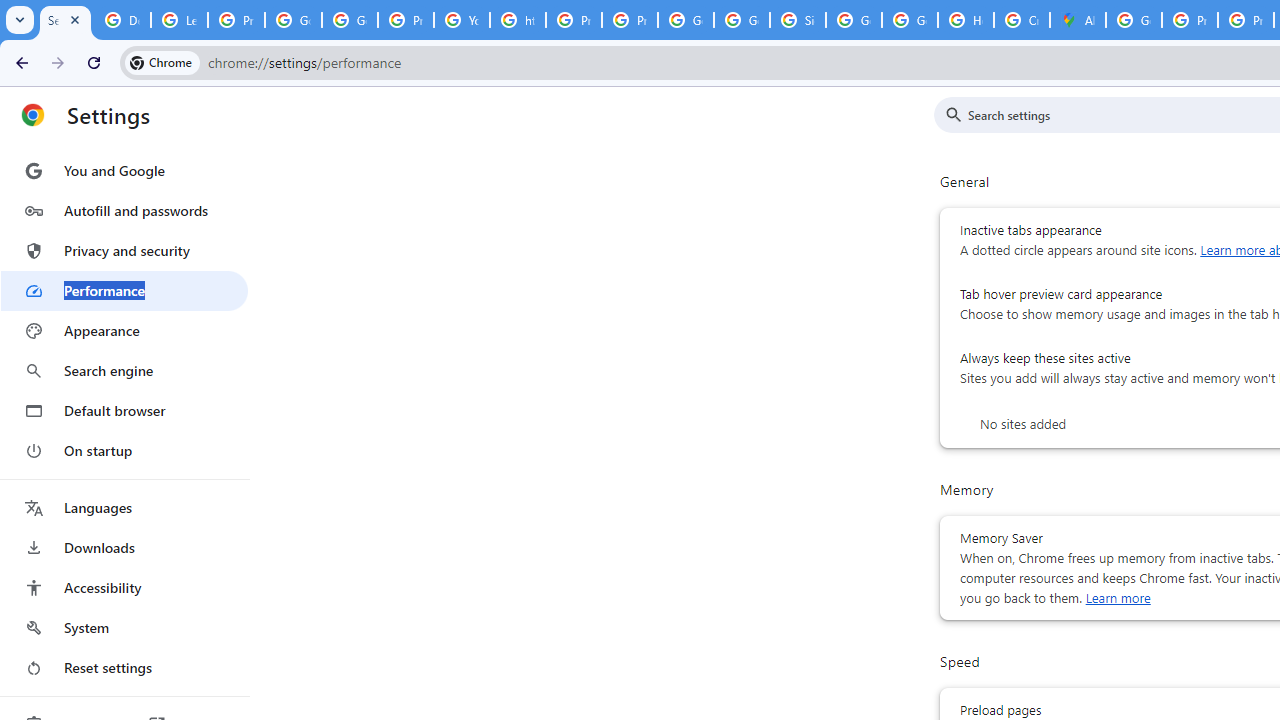 This screenshot has width=1280, height=720. Describe the element at coordinates (1022, 20) in the screenshot. I see `Create your Google Account` at that location.